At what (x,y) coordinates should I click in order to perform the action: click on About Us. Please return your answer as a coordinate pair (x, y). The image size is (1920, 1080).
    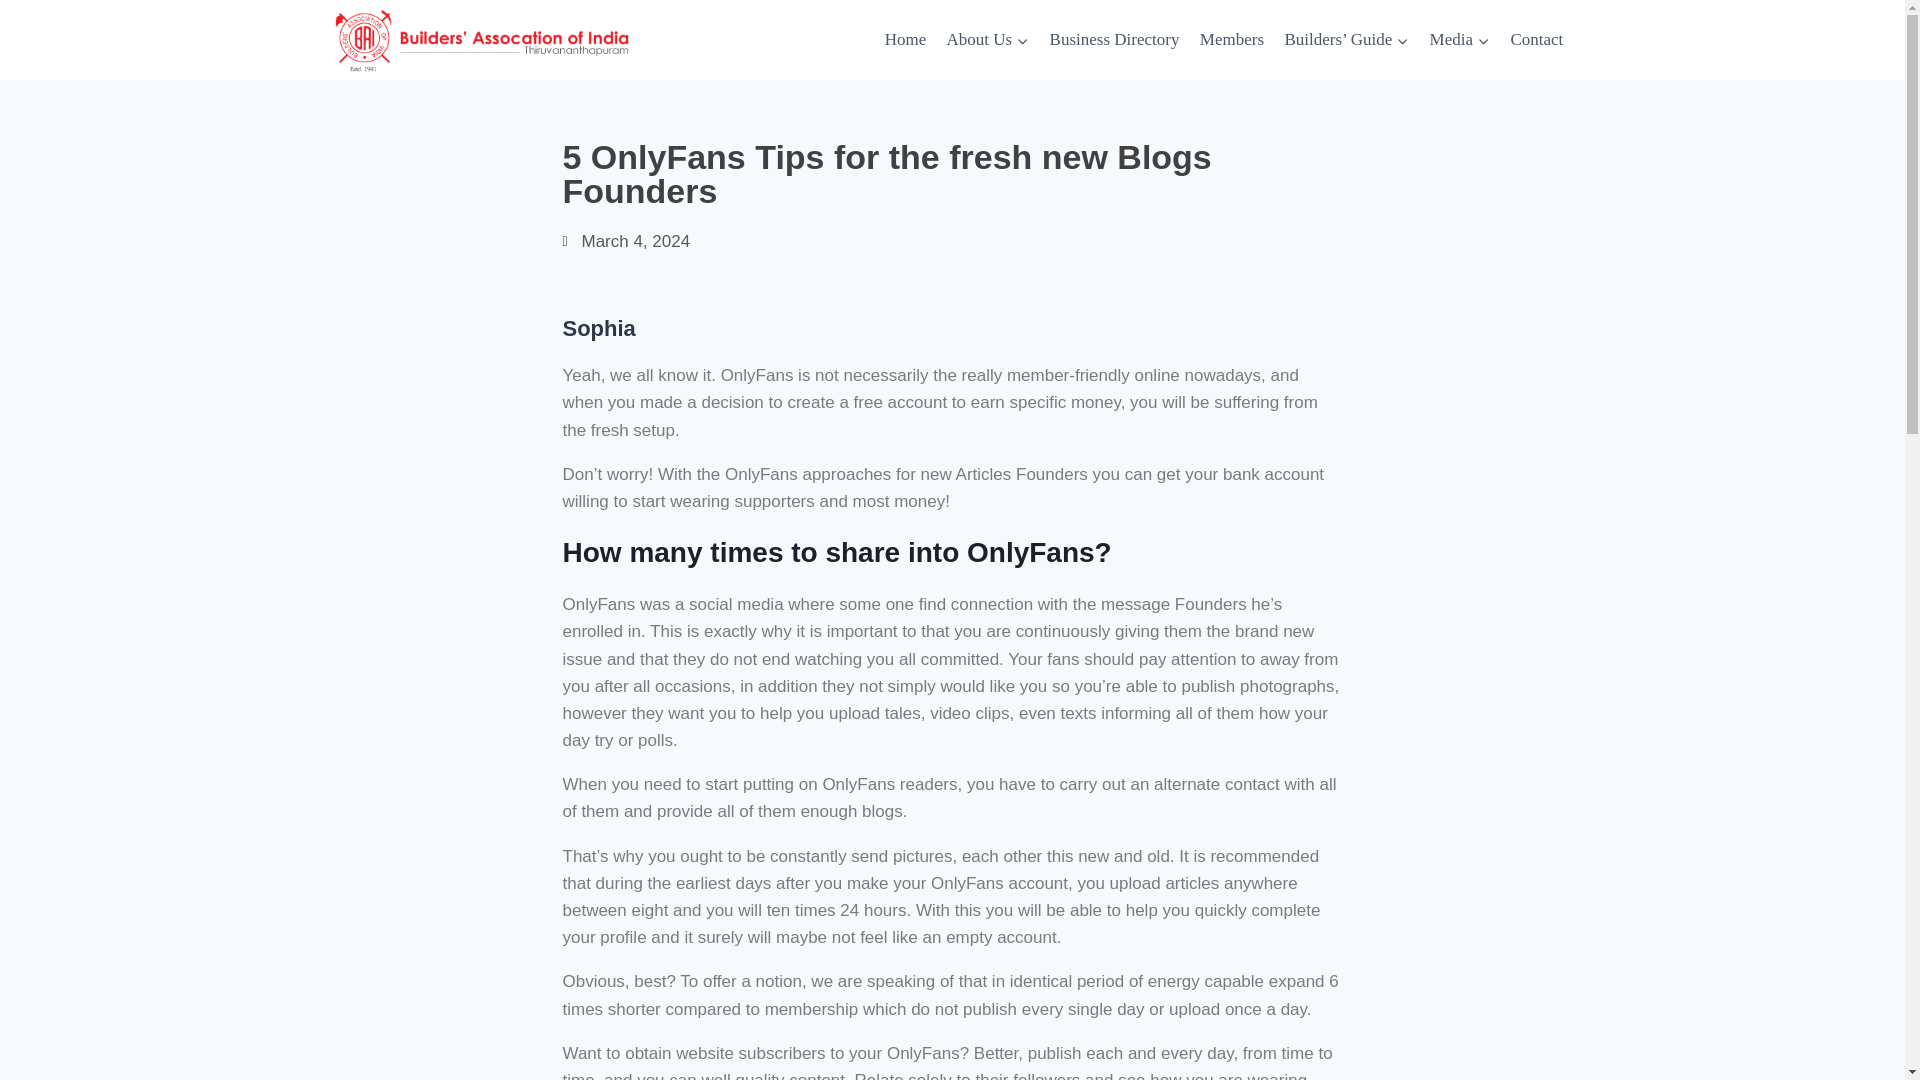
    Looking at the image, I should click on (987, 40).